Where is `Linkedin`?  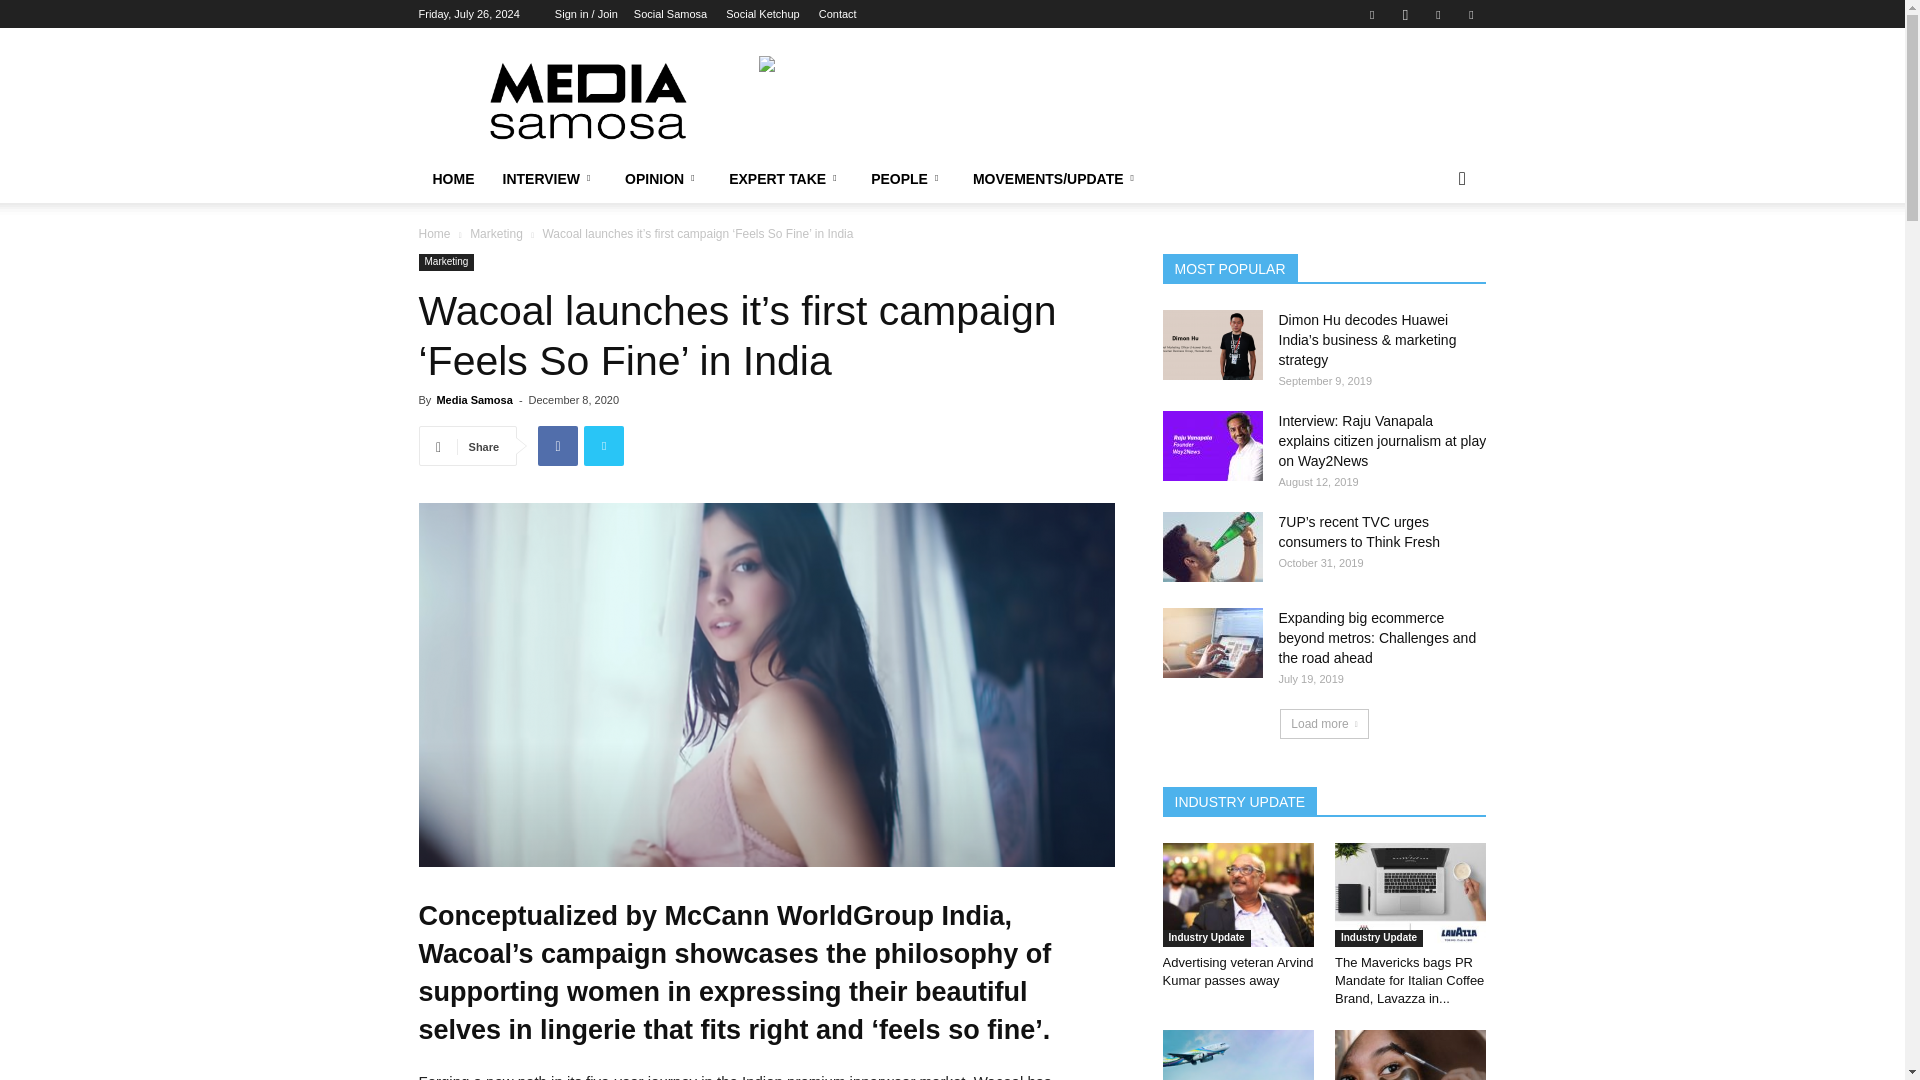 Linkedin is located at coordinates (1438, 14).